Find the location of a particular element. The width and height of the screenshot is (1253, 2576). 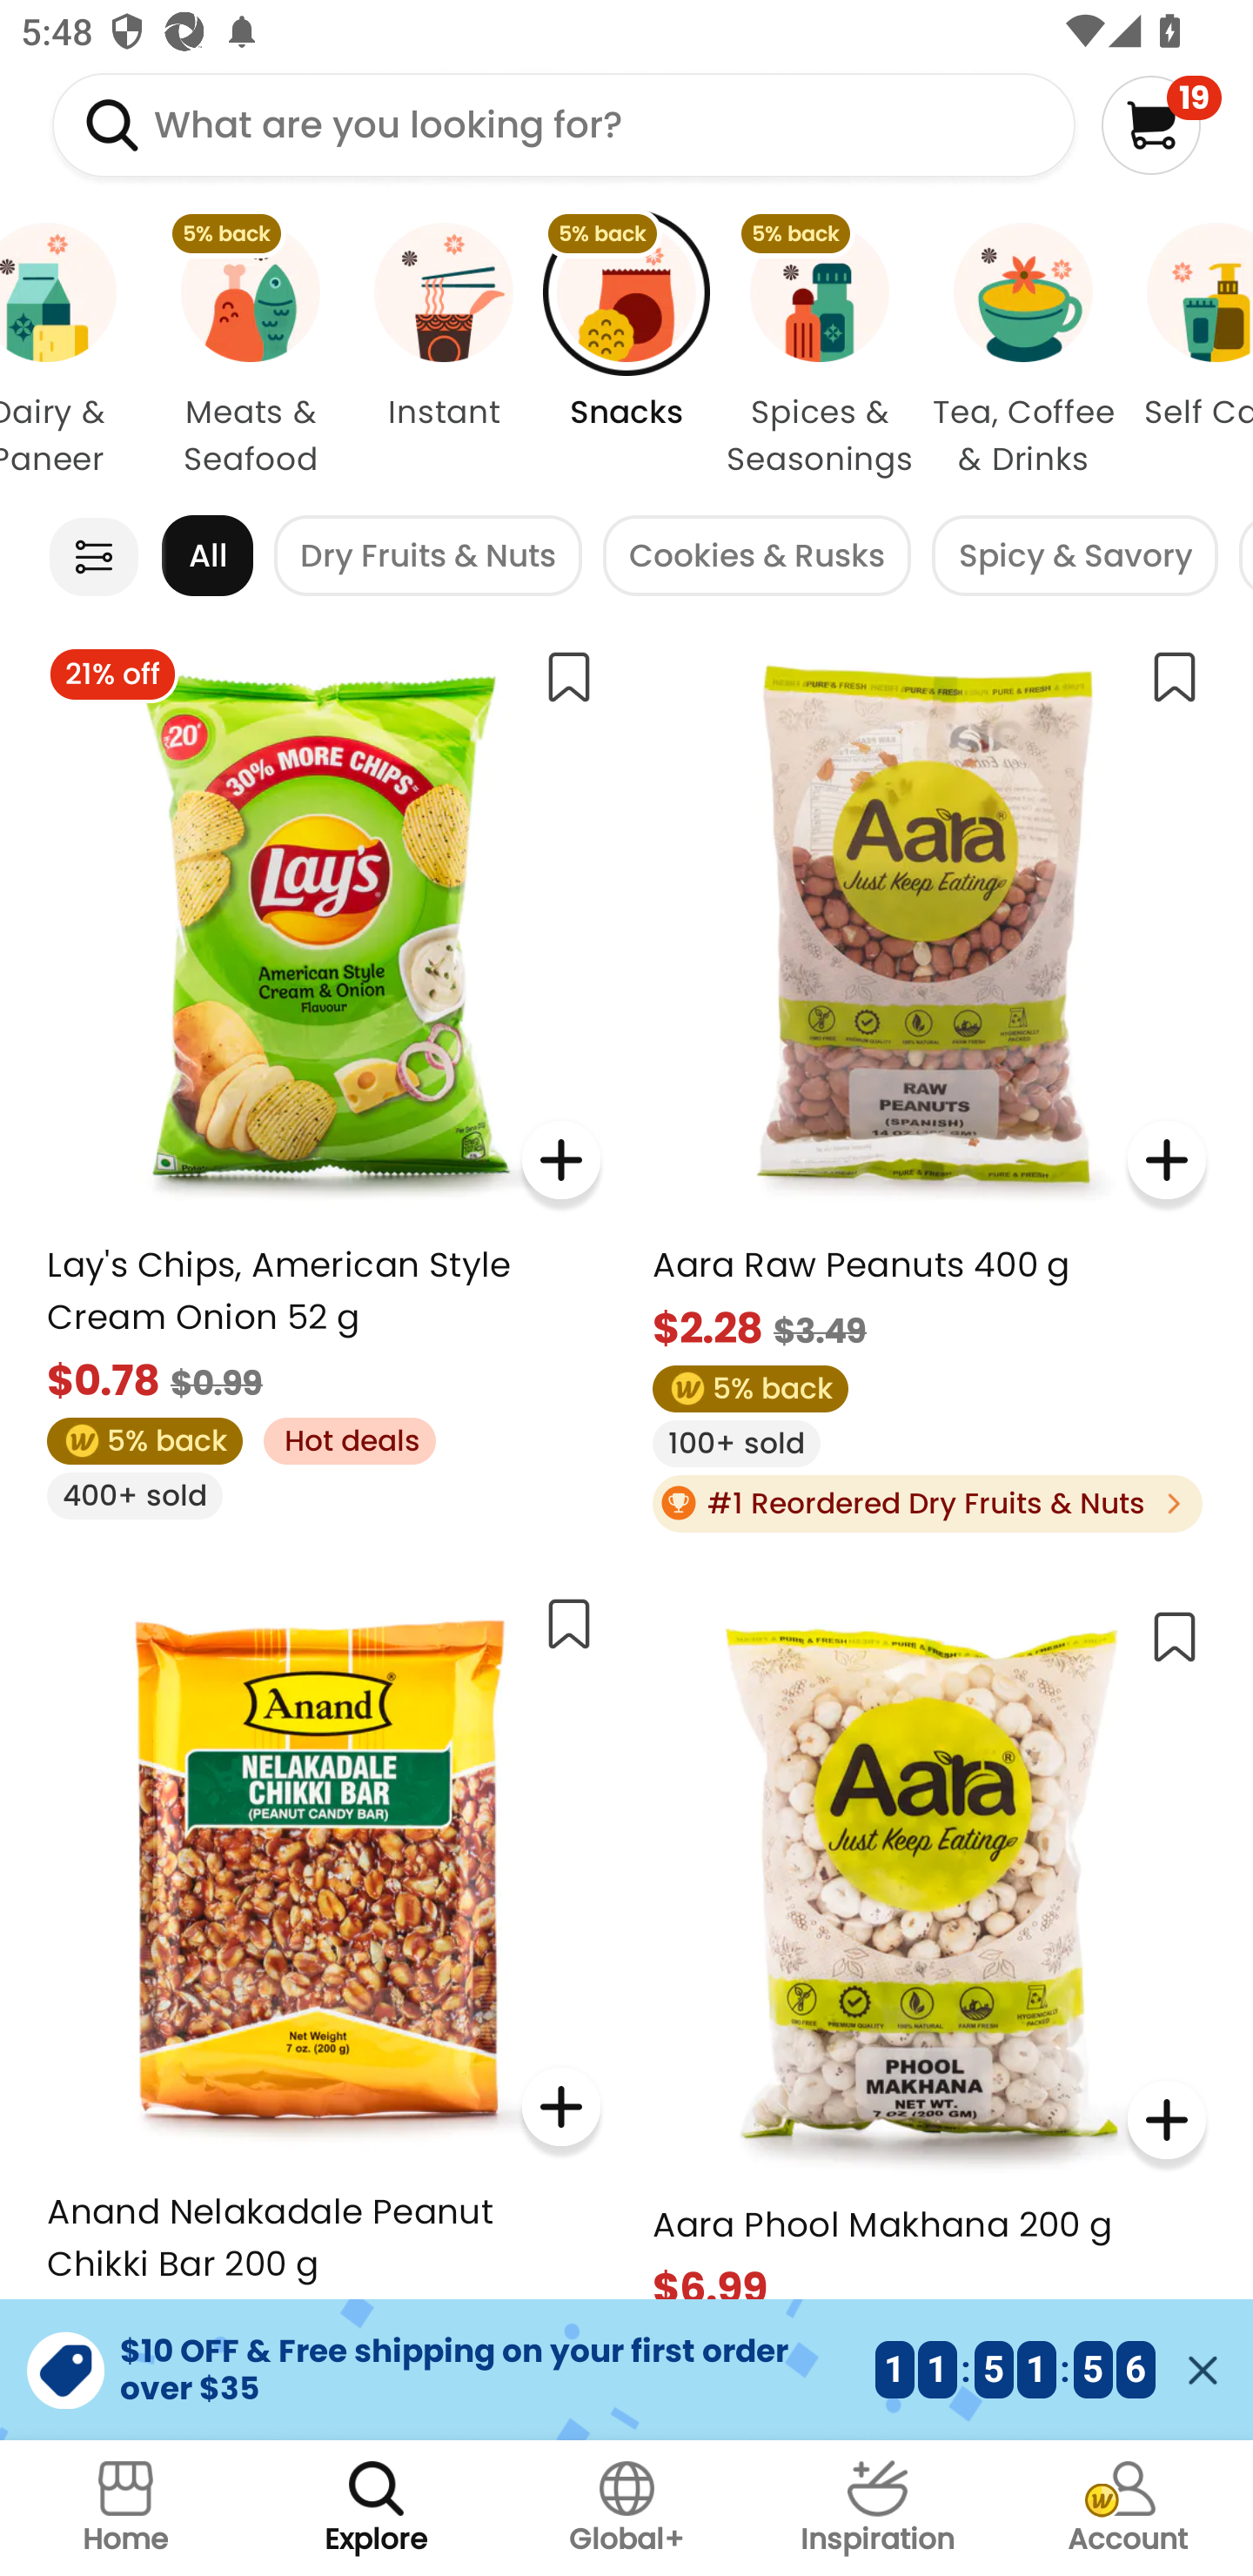

Self Care is located at coordinates (1189, 352).